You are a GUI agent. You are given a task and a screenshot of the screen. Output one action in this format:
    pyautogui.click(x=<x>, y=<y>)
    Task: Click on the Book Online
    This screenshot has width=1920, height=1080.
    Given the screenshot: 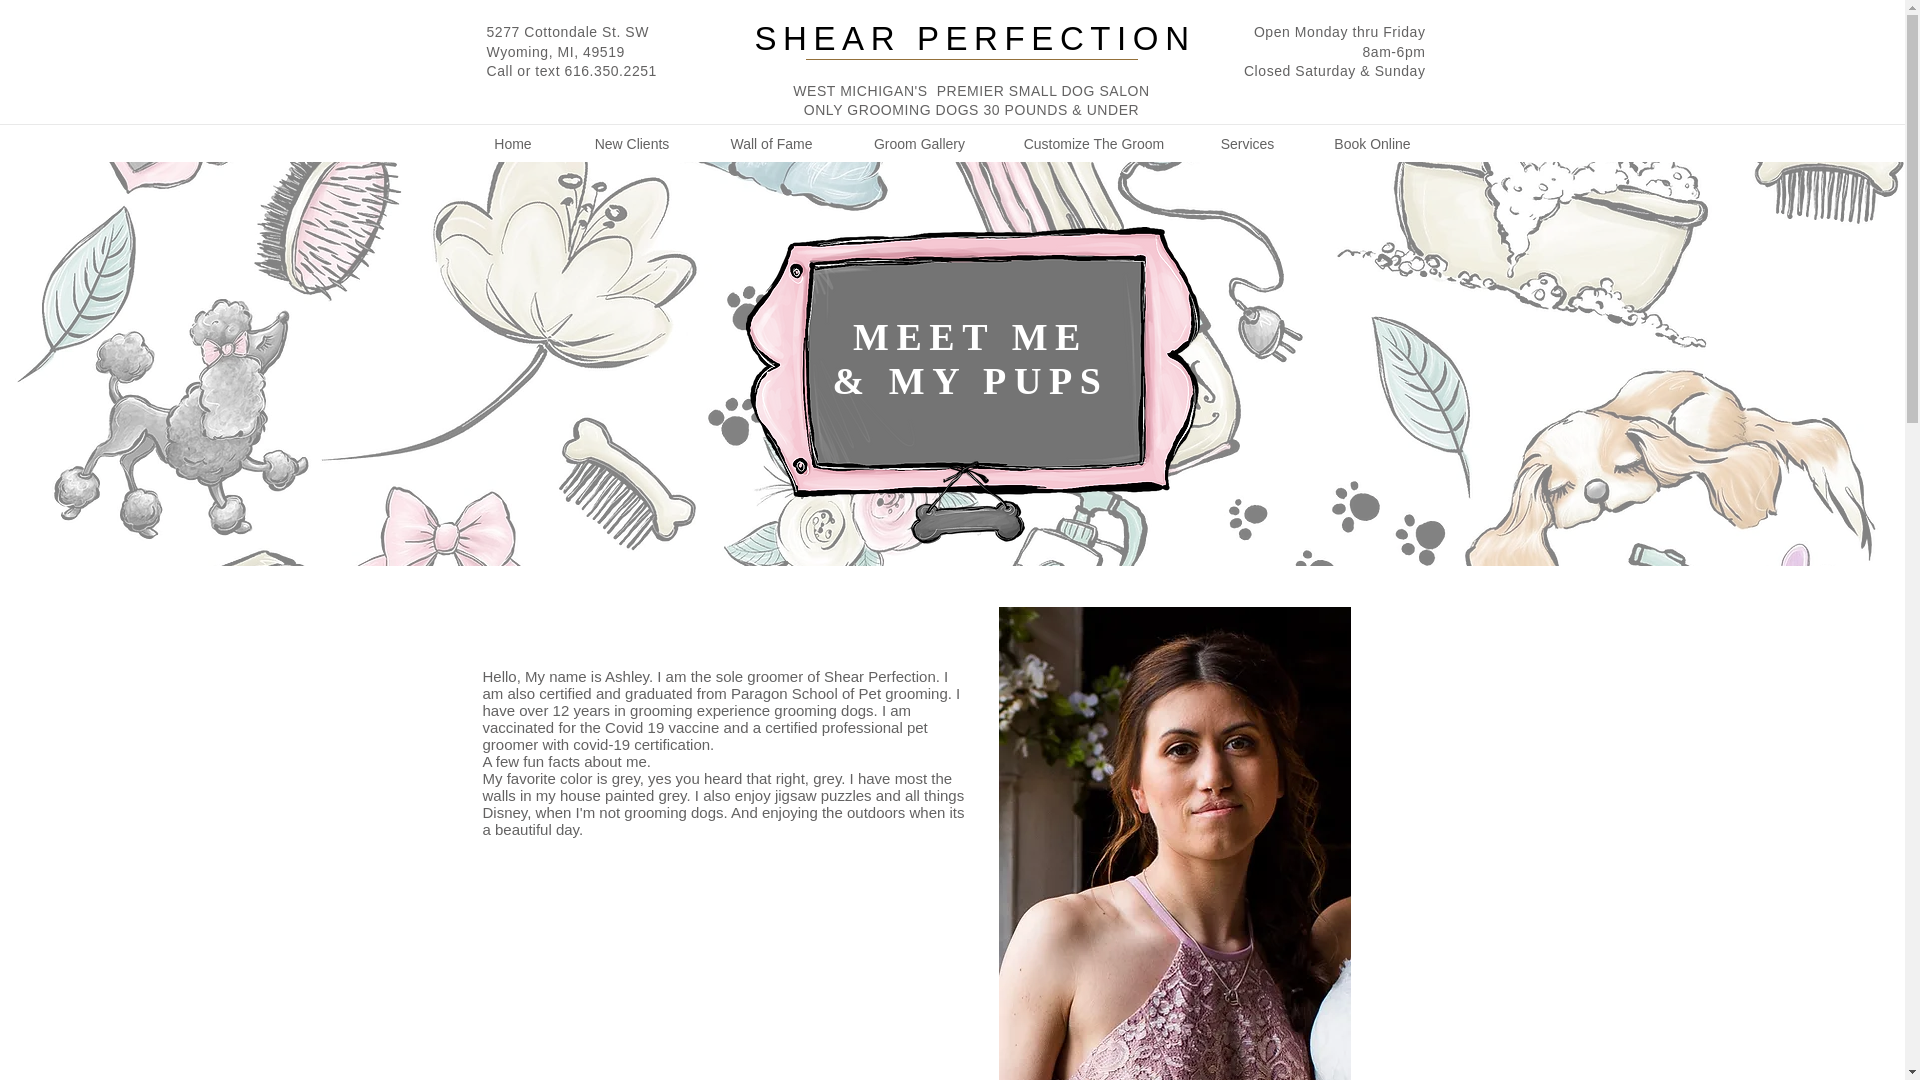 What is the action you would take?
    pyautogui.click(x=1372, y=144)
    